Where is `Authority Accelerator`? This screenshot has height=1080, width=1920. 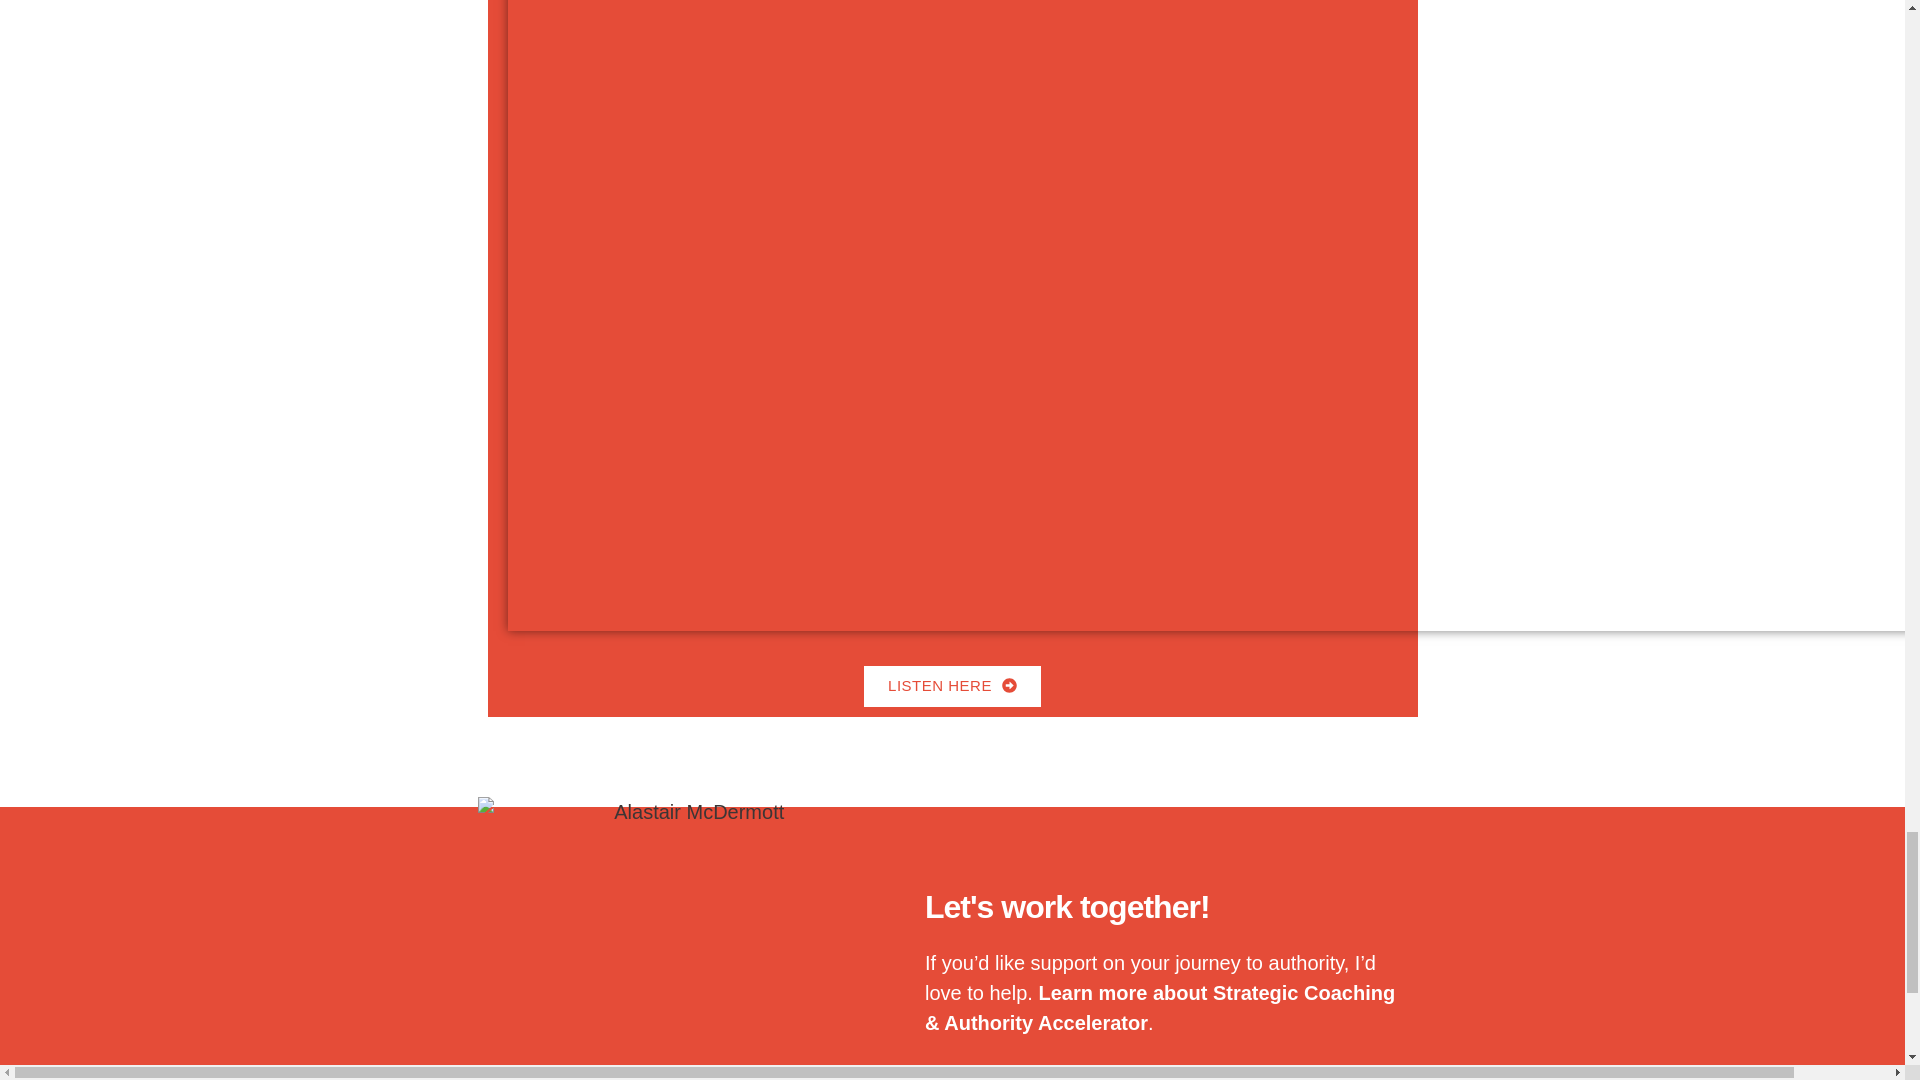 Authority Accelerator is located at coordinates (1046, 1022).